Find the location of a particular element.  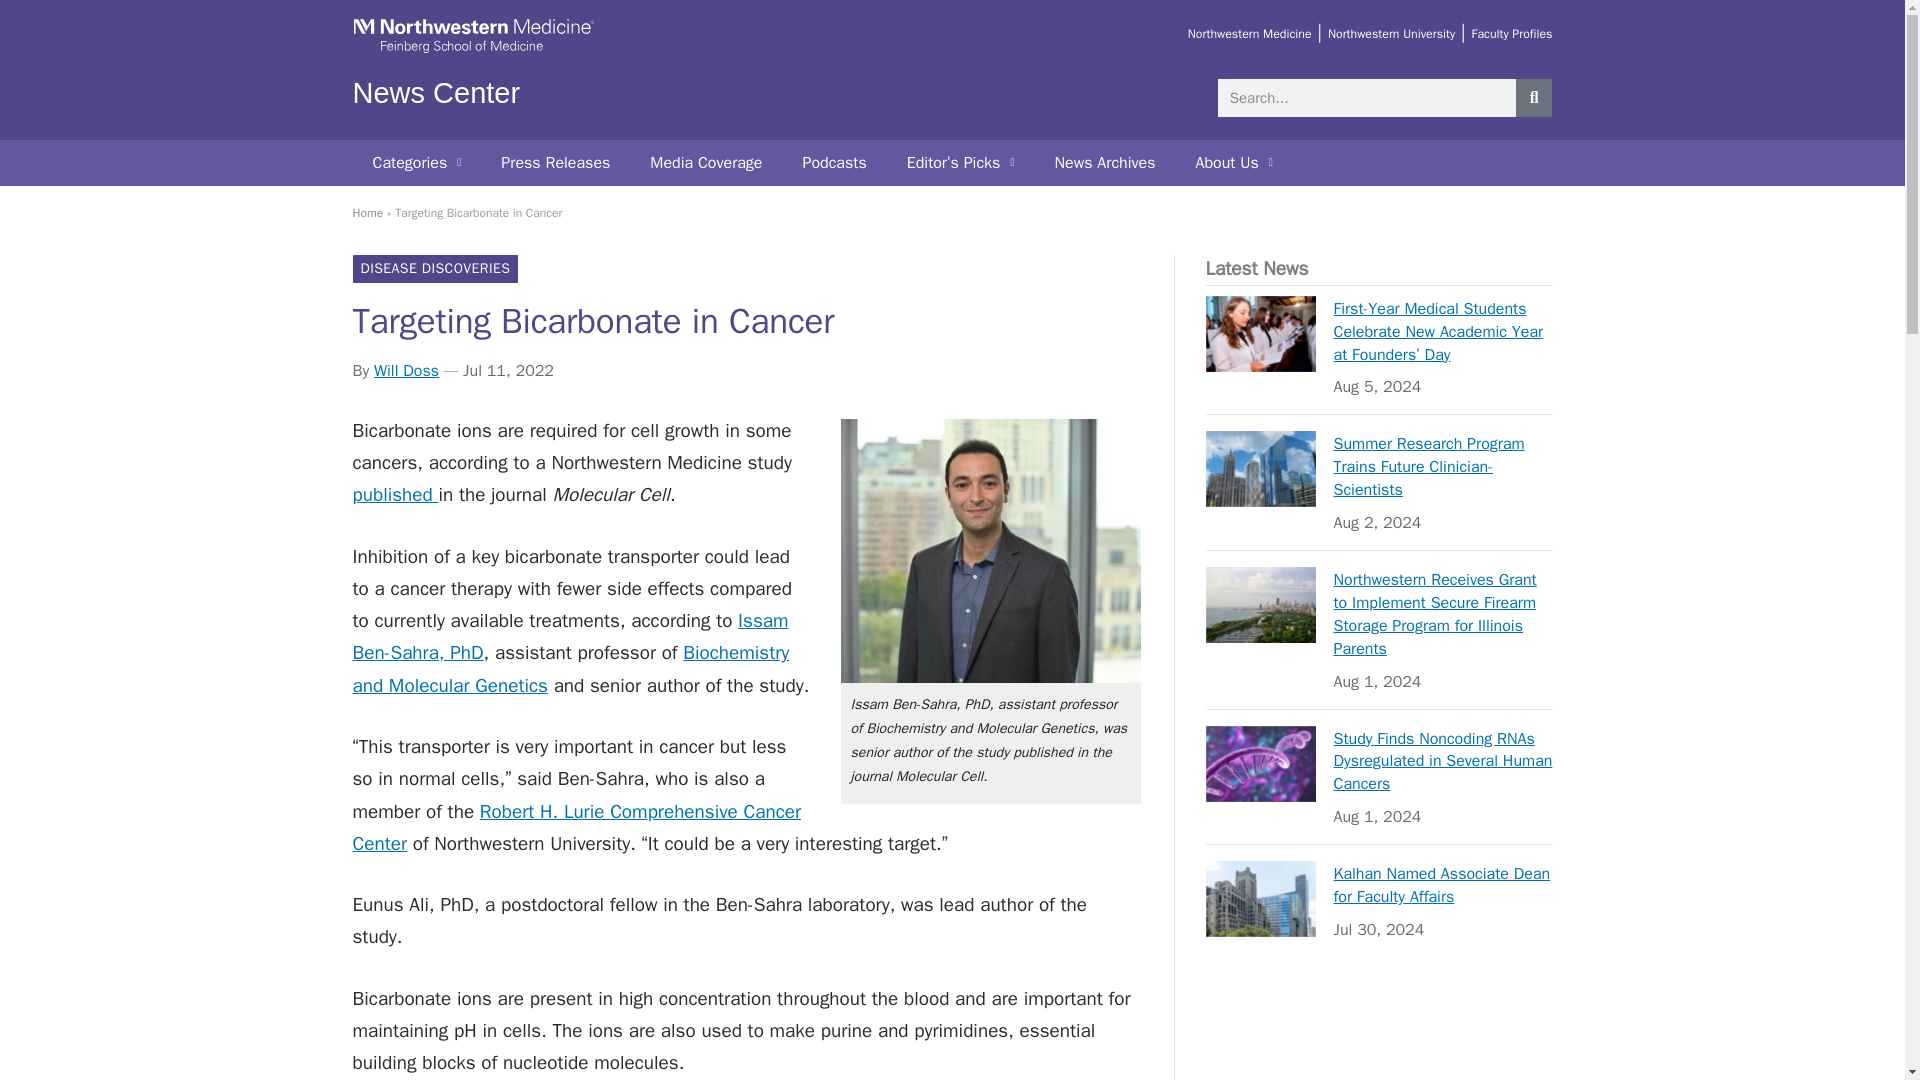

Media Coverage is located at coordinates (705, 162).